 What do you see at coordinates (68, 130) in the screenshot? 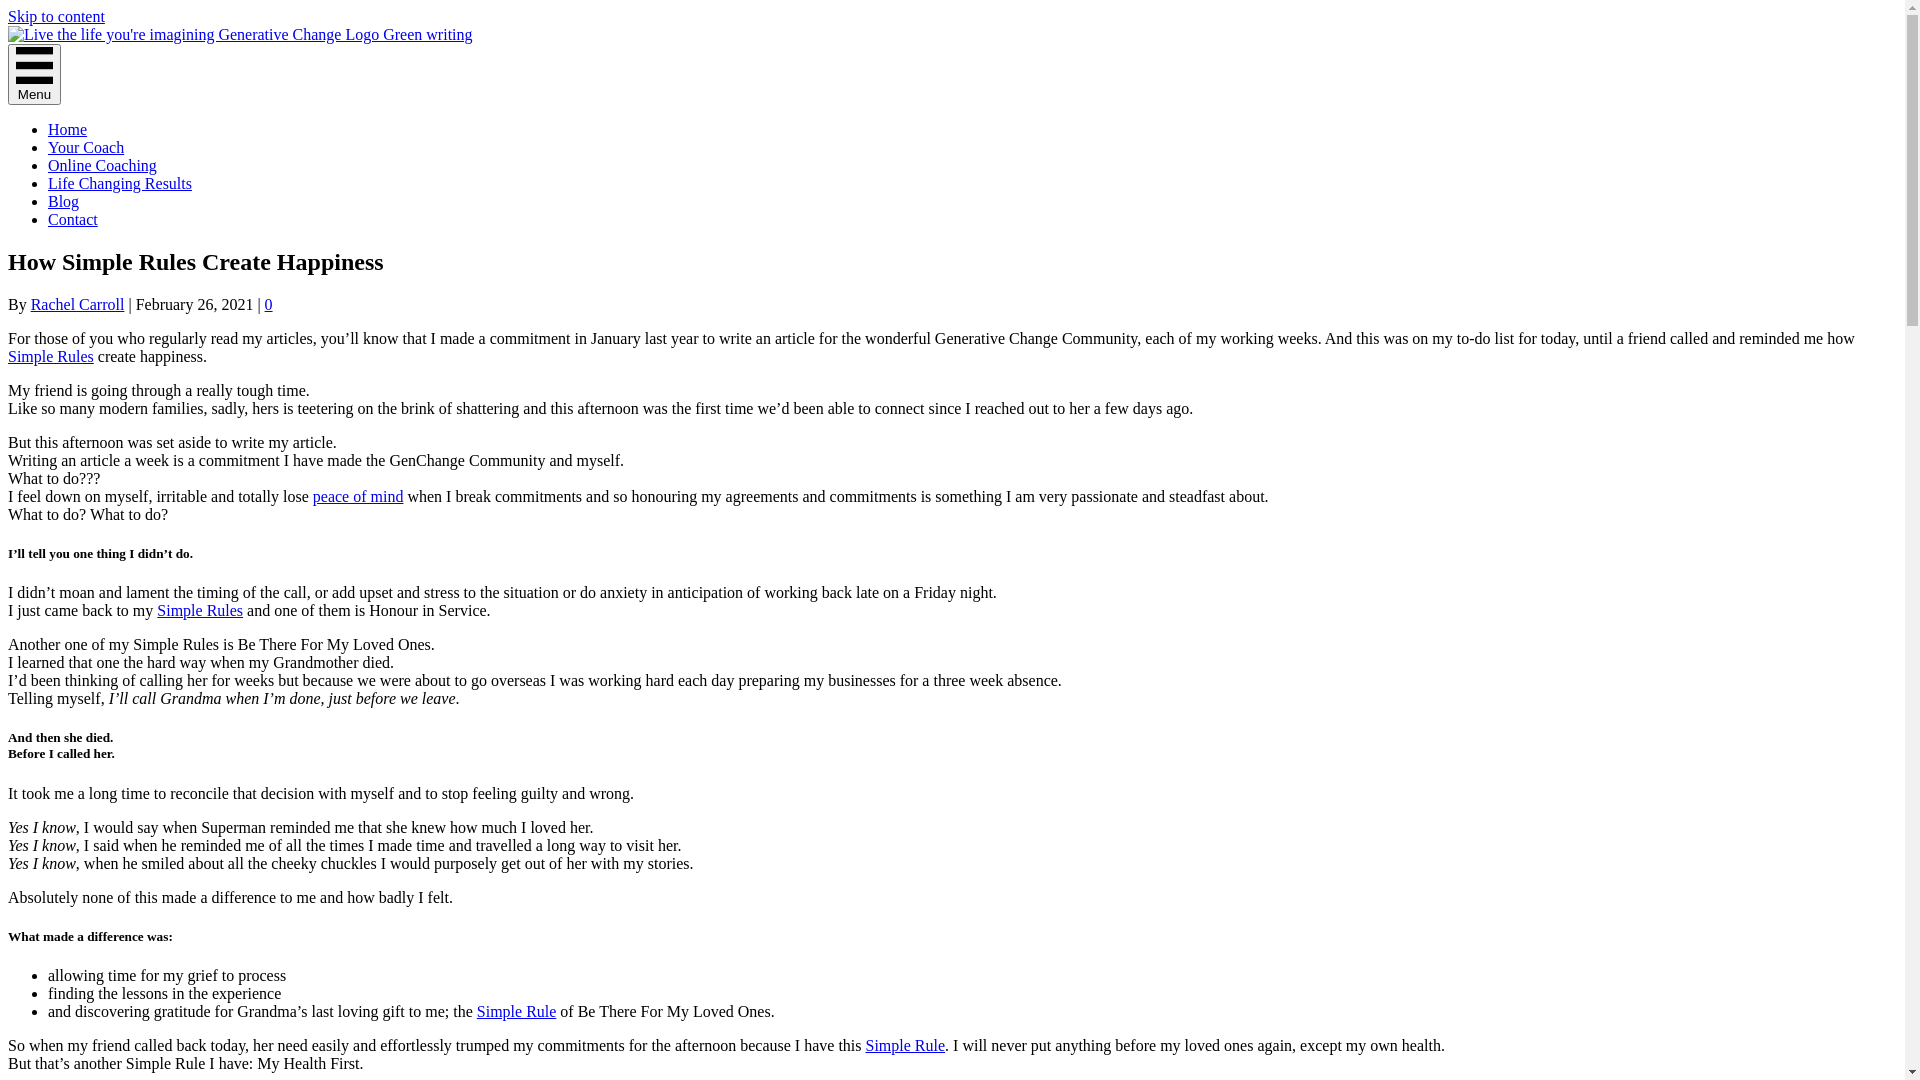
I see `Home` at bounding box center [68, 130].